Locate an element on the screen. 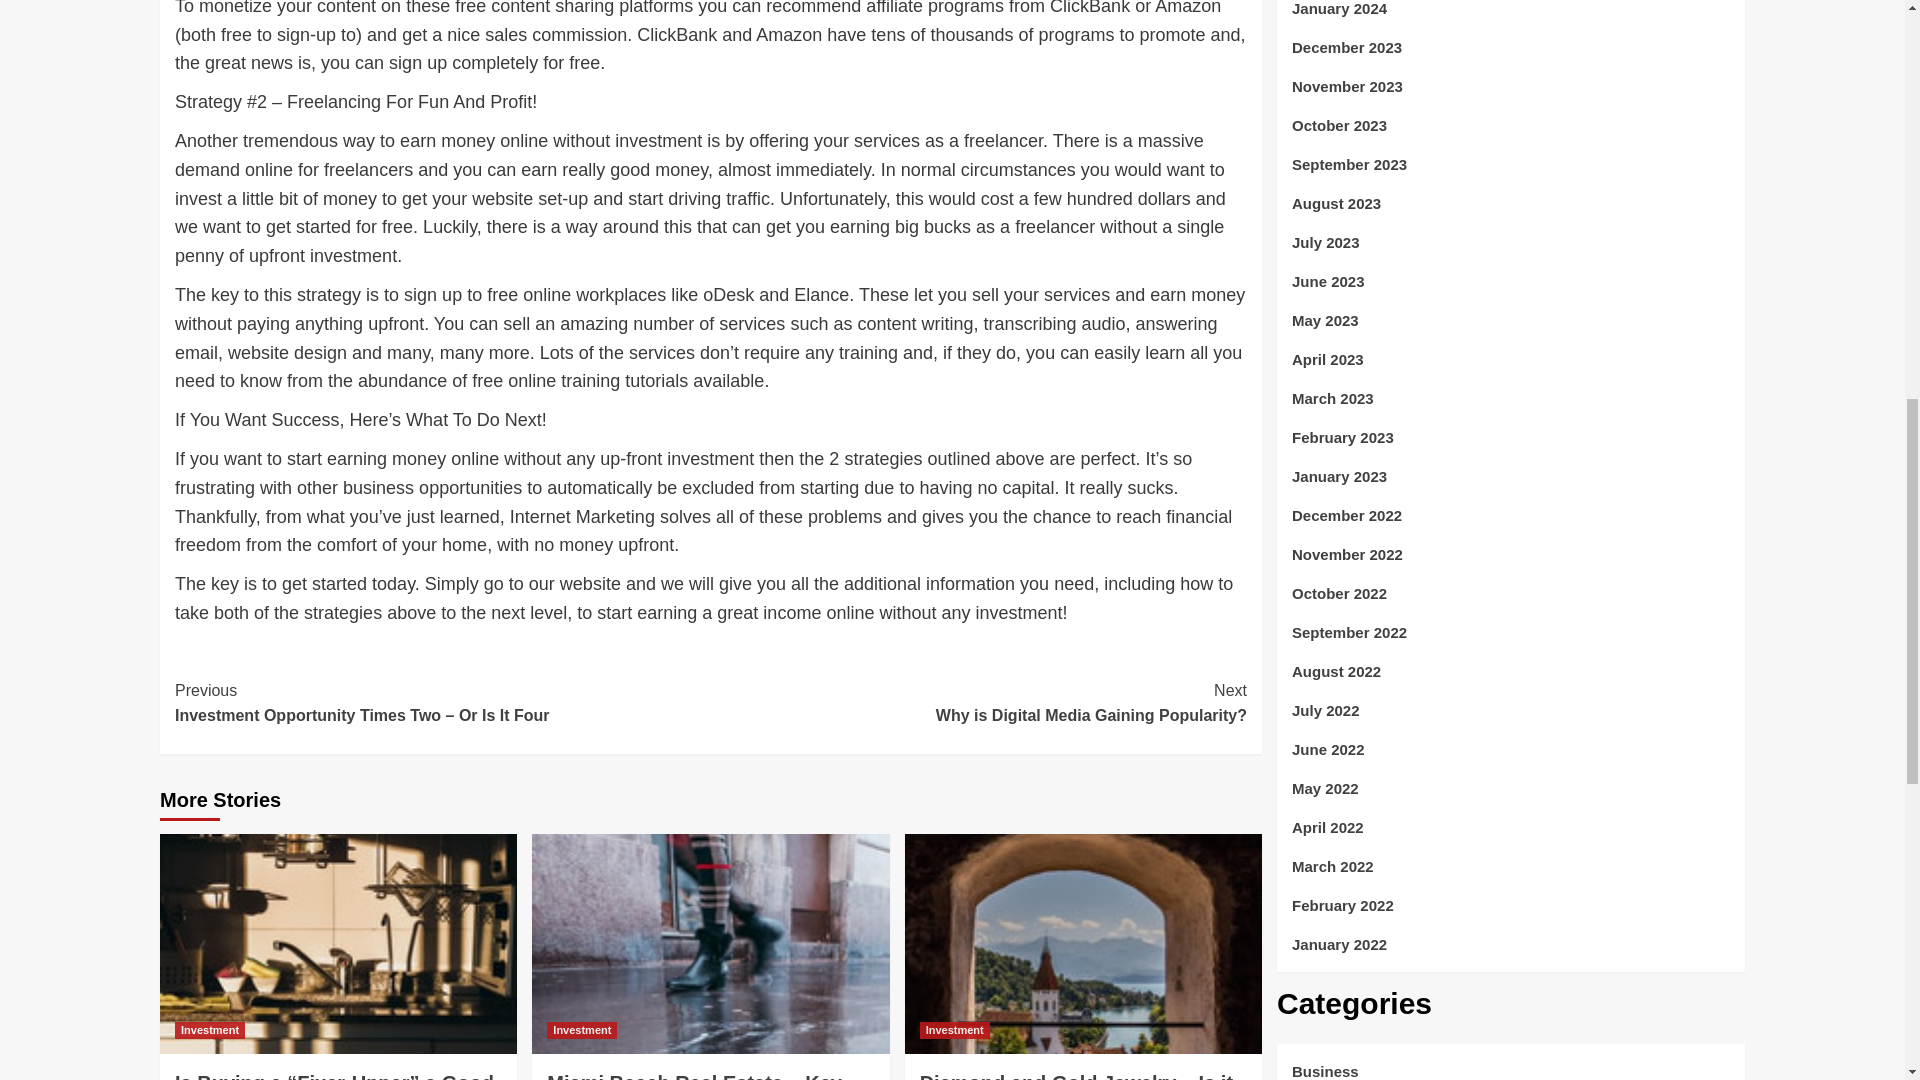 This screenshot has width=1920, height=1080. Investment is located at coordinates (582, 1030).